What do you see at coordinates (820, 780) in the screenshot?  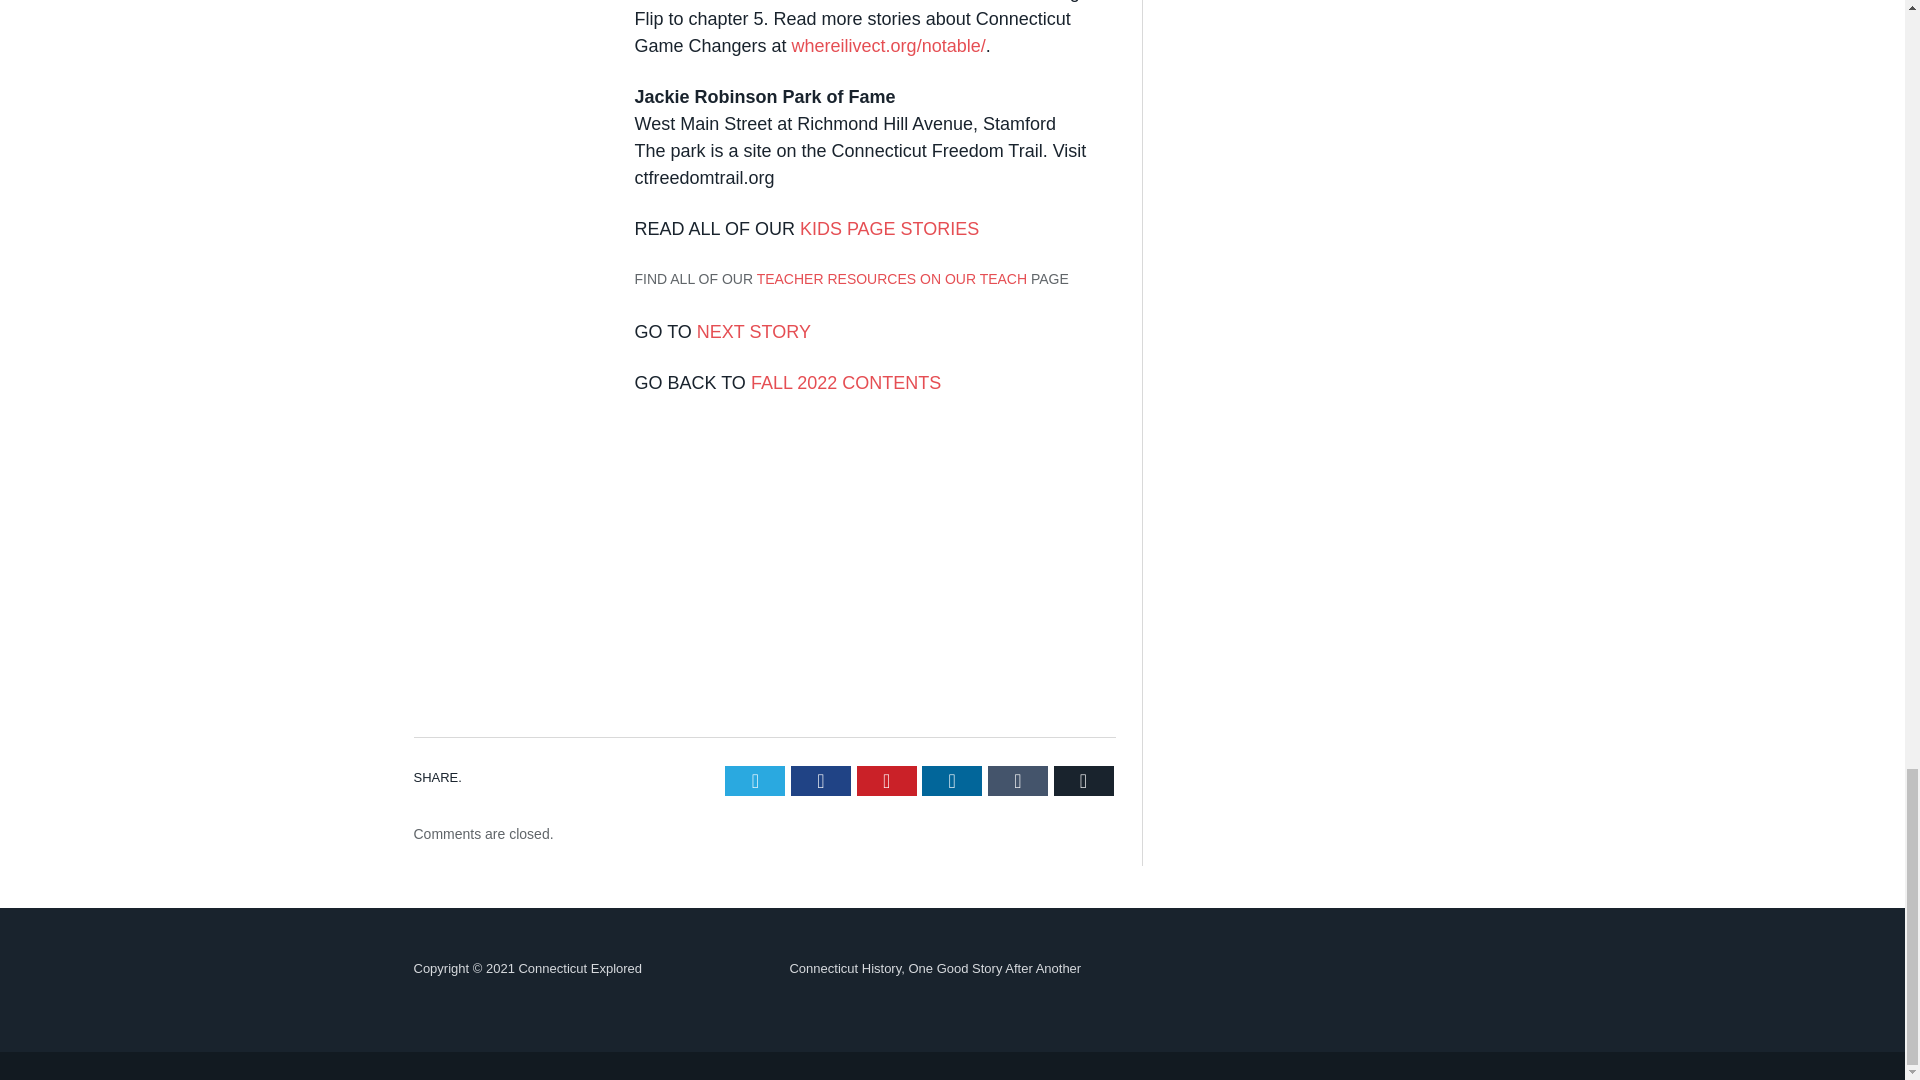 I see `Share on Facebook` at bounding box center [820, 780].